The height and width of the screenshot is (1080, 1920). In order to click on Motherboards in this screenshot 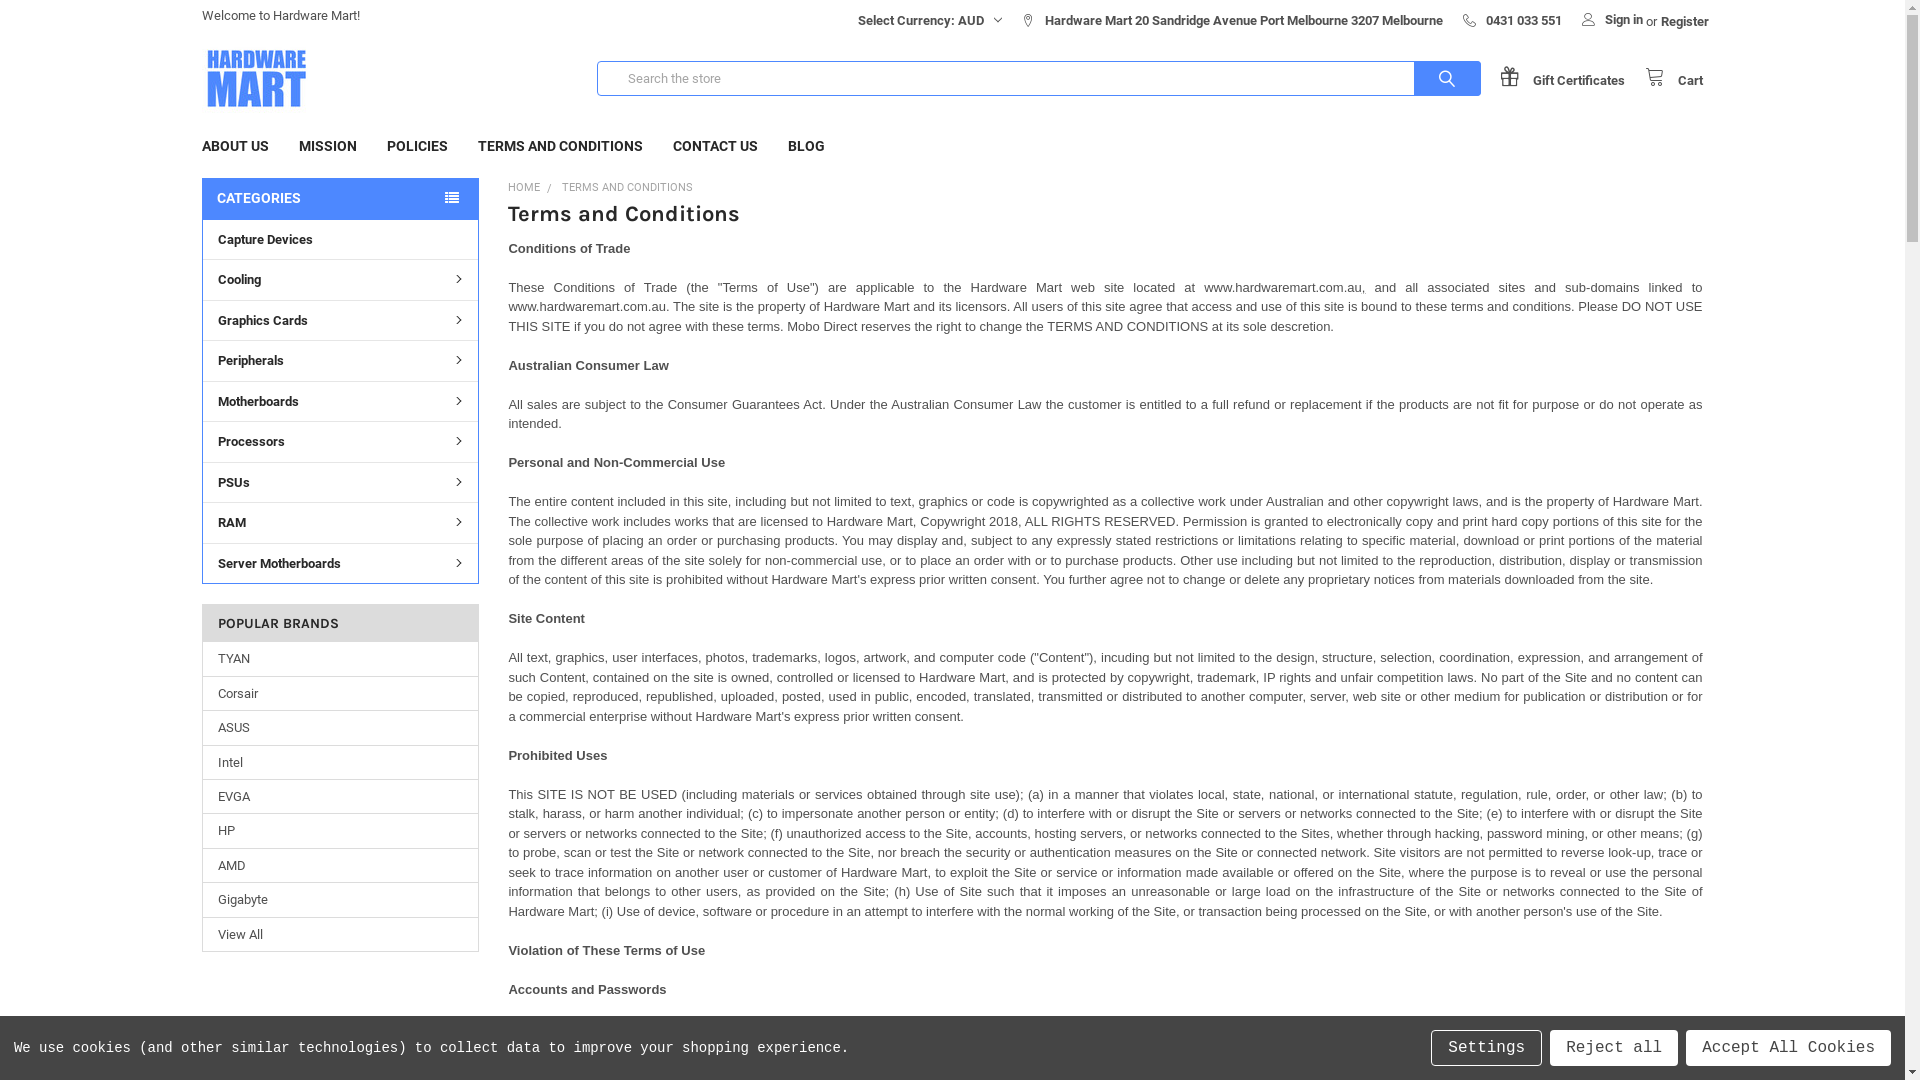, I will do `click(340, 401)`.